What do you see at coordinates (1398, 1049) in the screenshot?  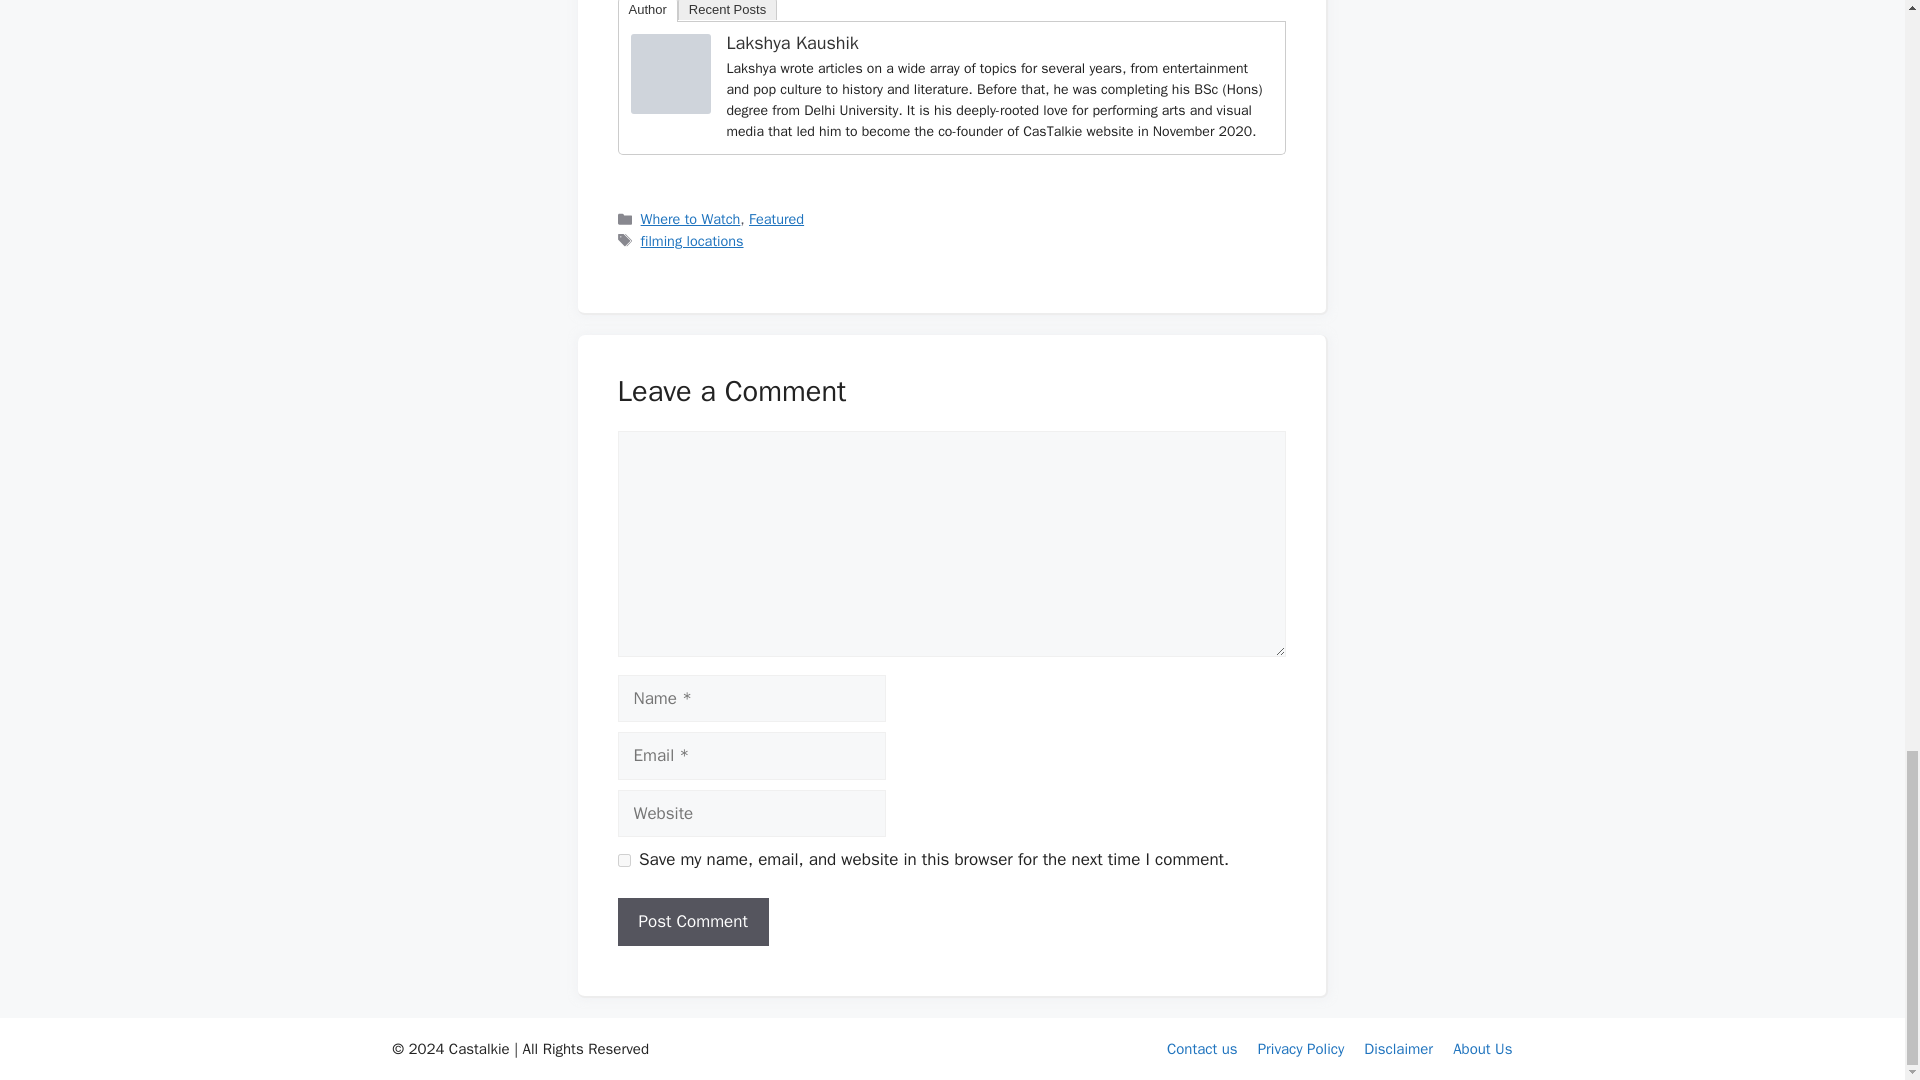 I see `Disclaimer` at bounding box center [1398, 1049].